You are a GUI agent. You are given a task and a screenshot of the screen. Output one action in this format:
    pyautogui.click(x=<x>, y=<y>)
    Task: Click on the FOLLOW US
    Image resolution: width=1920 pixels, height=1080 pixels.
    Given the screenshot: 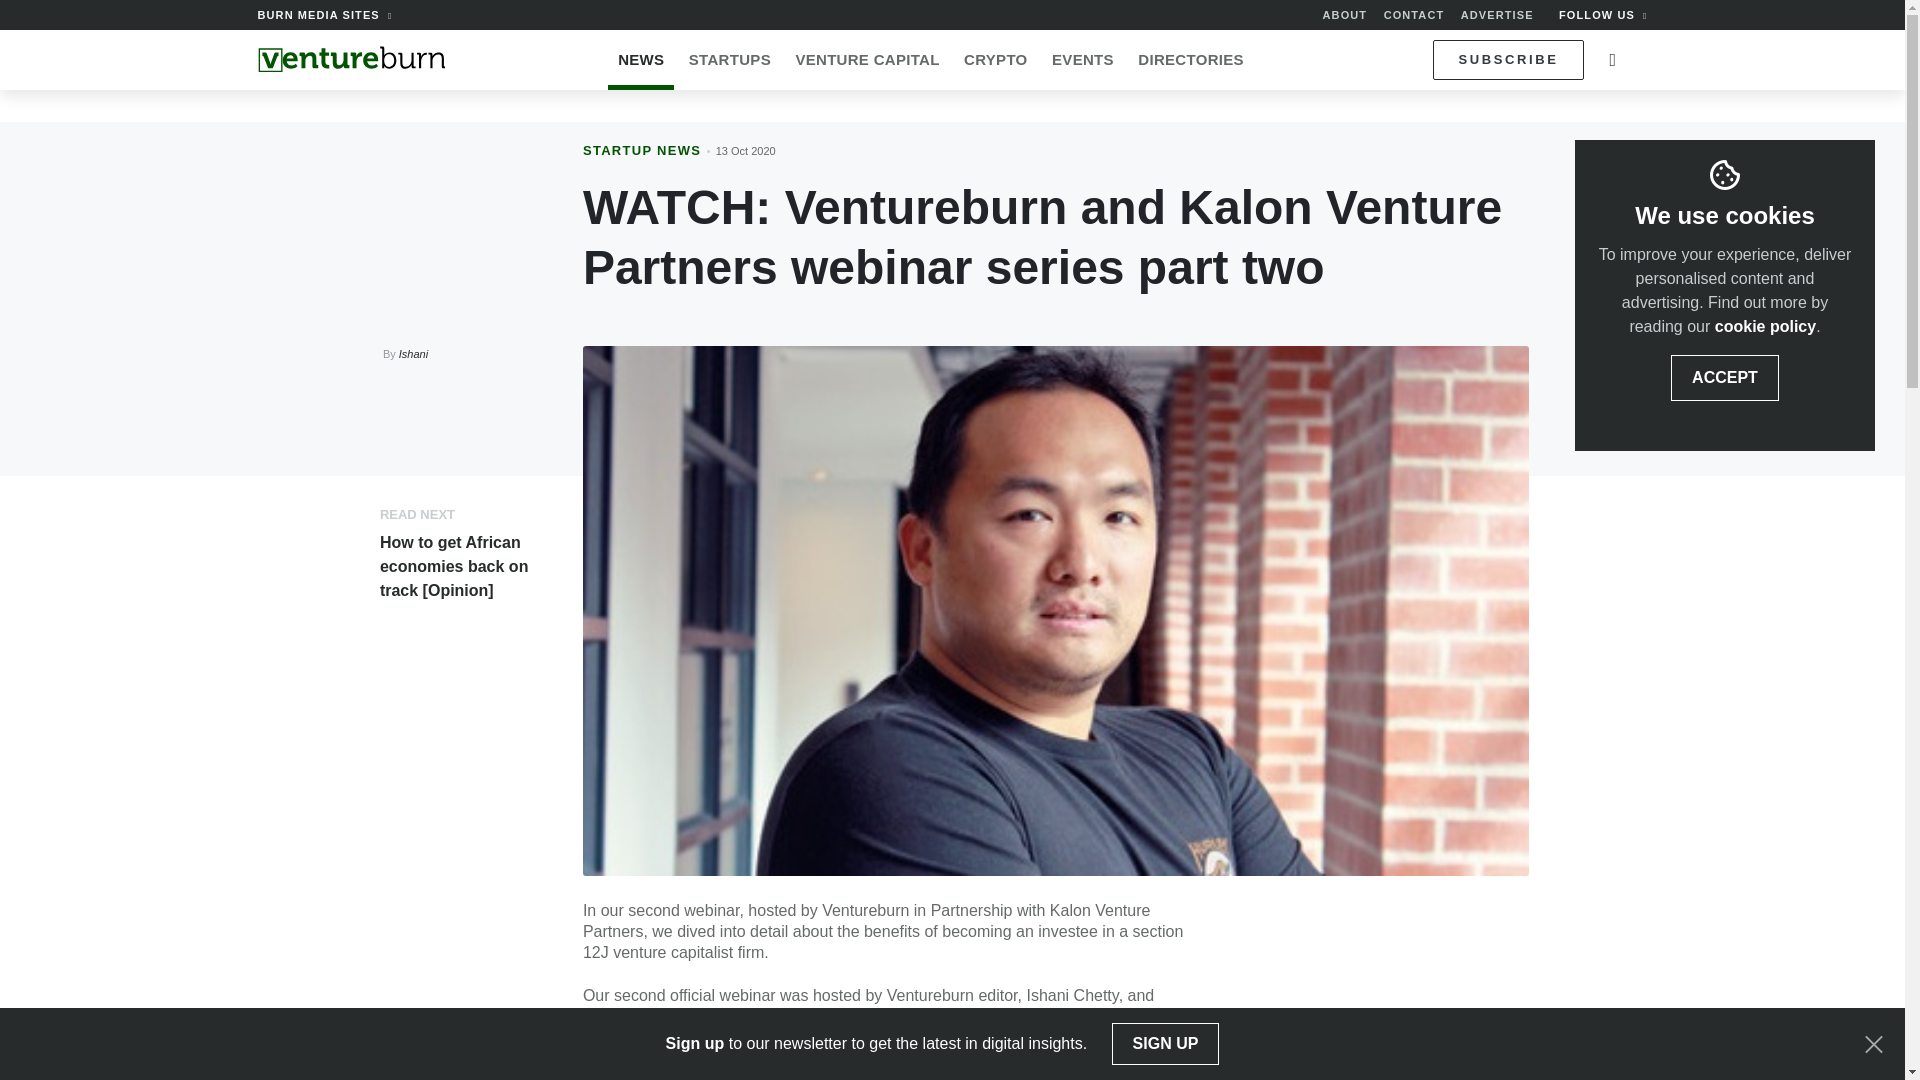 What is the action you would take?
    pyautogui.click(x=1603, y=14)
    